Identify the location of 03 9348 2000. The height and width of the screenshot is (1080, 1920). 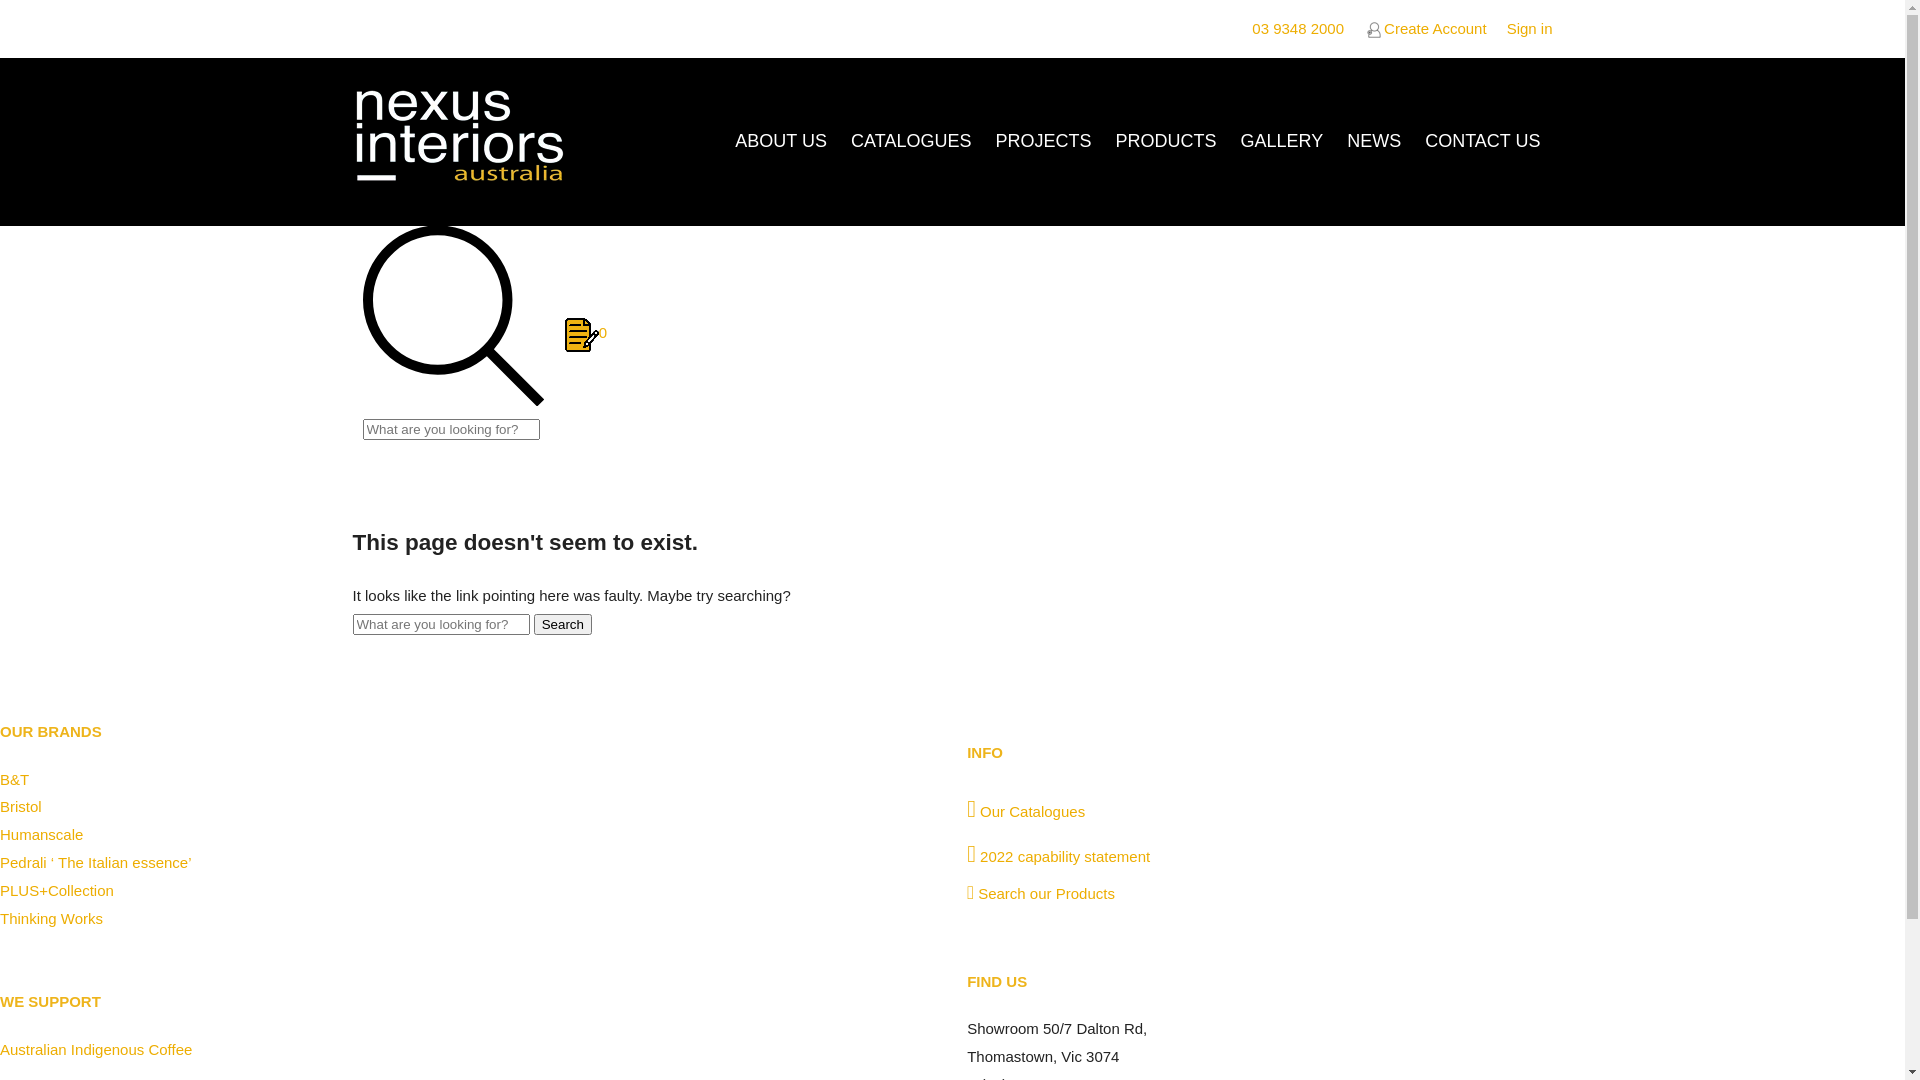
(1298, 28).